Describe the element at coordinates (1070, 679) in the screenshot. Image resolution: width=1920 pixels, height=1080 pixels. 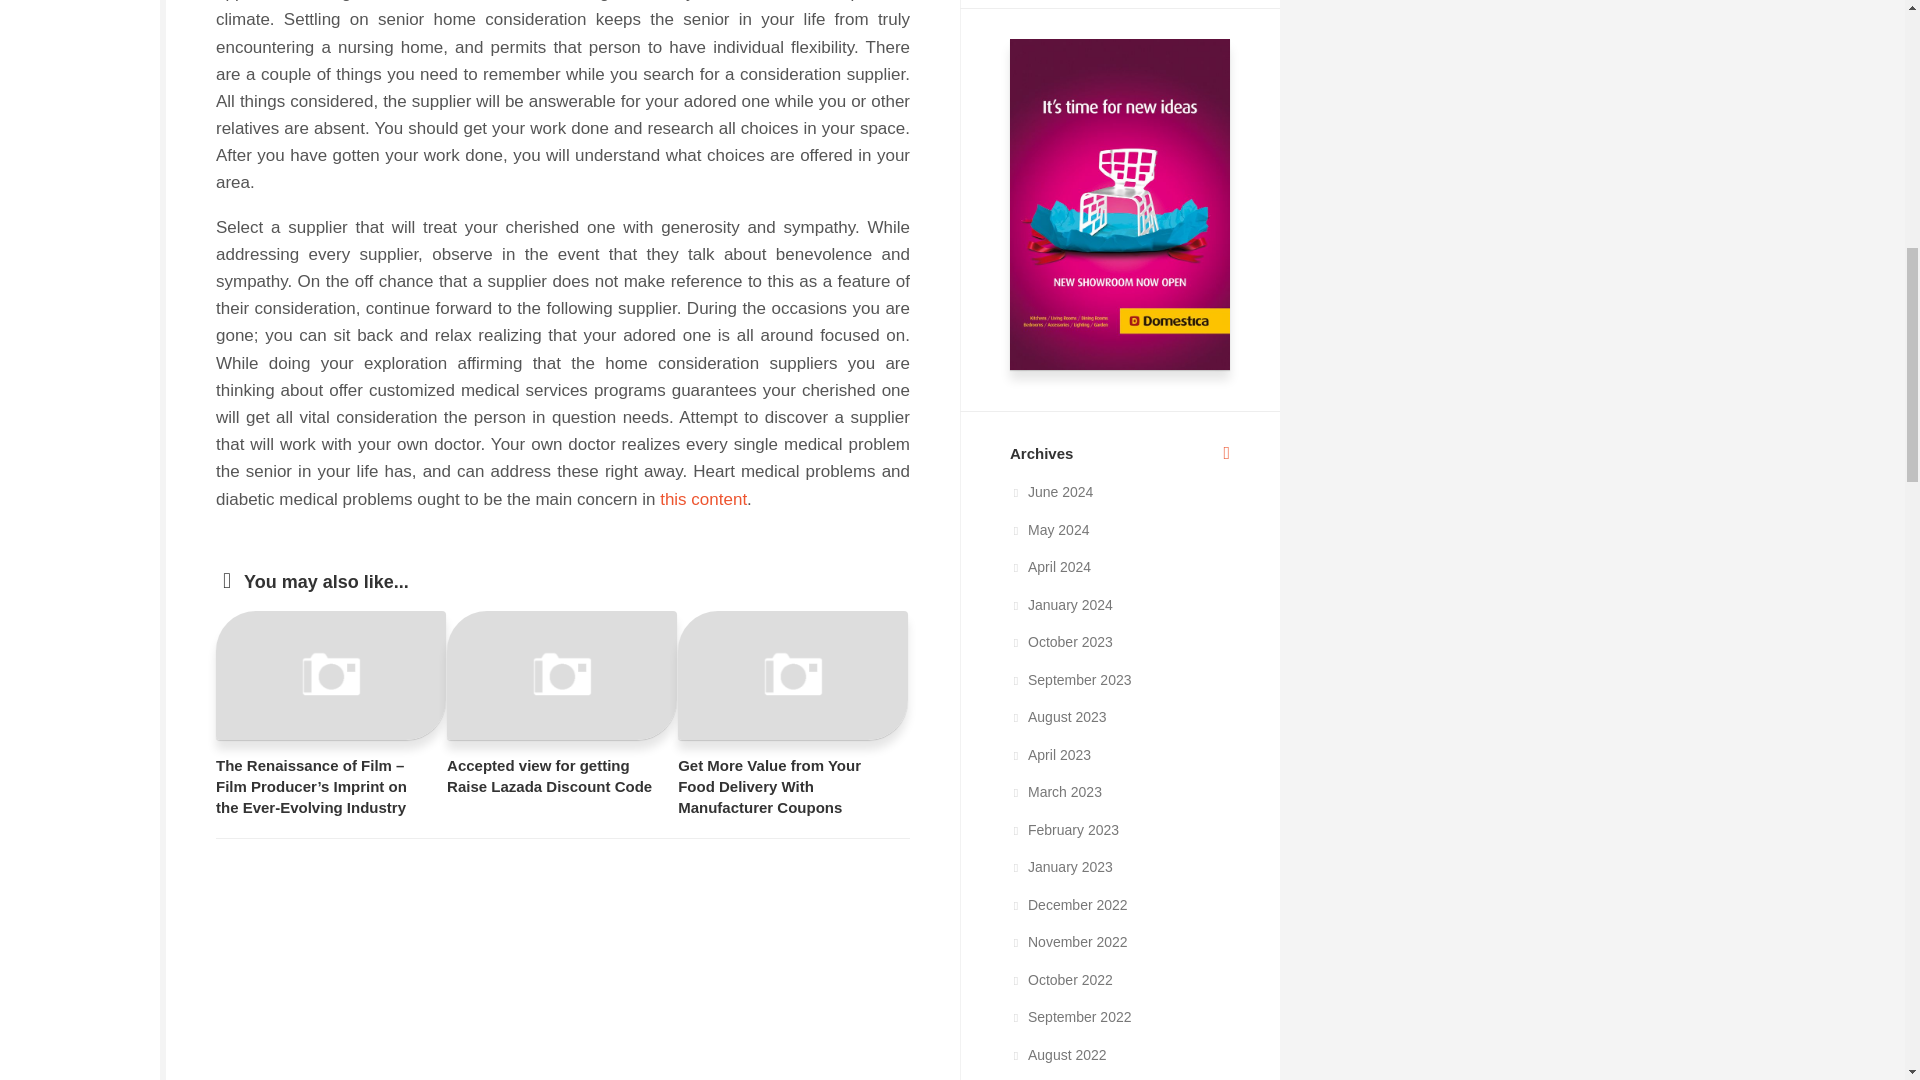
I see `September 2023` at that location.